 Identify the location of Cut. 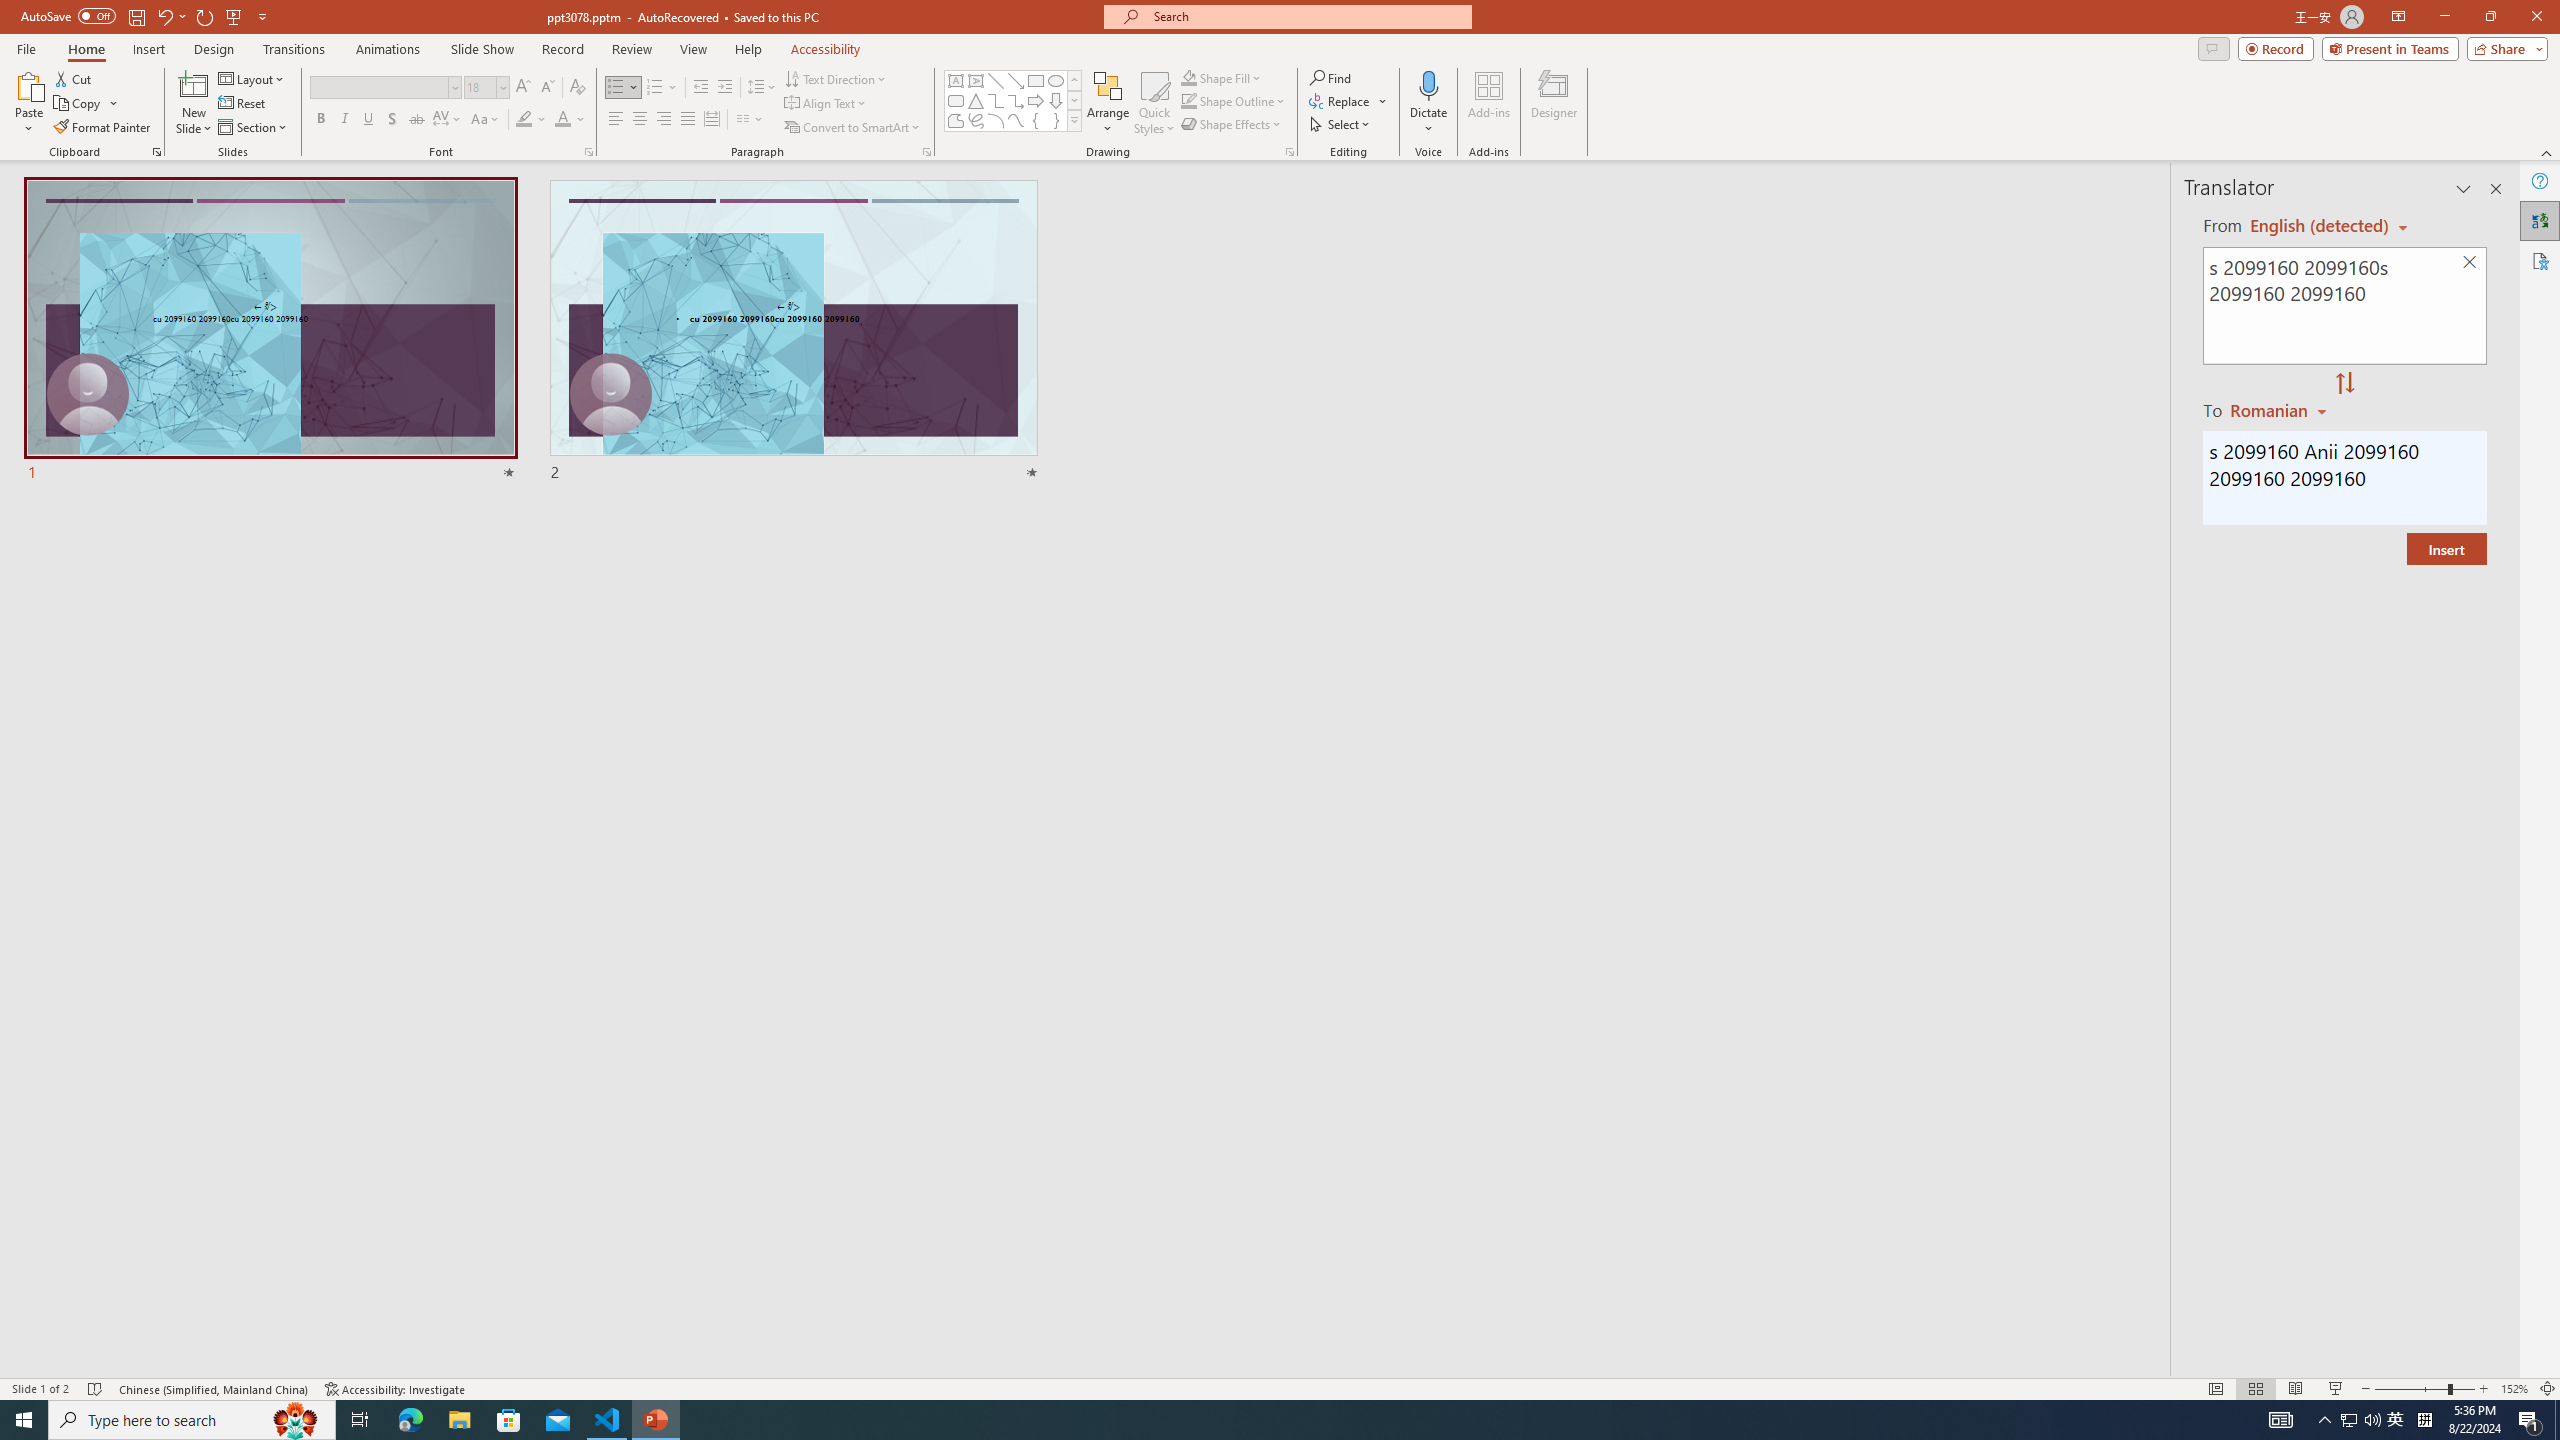
(74, 78).